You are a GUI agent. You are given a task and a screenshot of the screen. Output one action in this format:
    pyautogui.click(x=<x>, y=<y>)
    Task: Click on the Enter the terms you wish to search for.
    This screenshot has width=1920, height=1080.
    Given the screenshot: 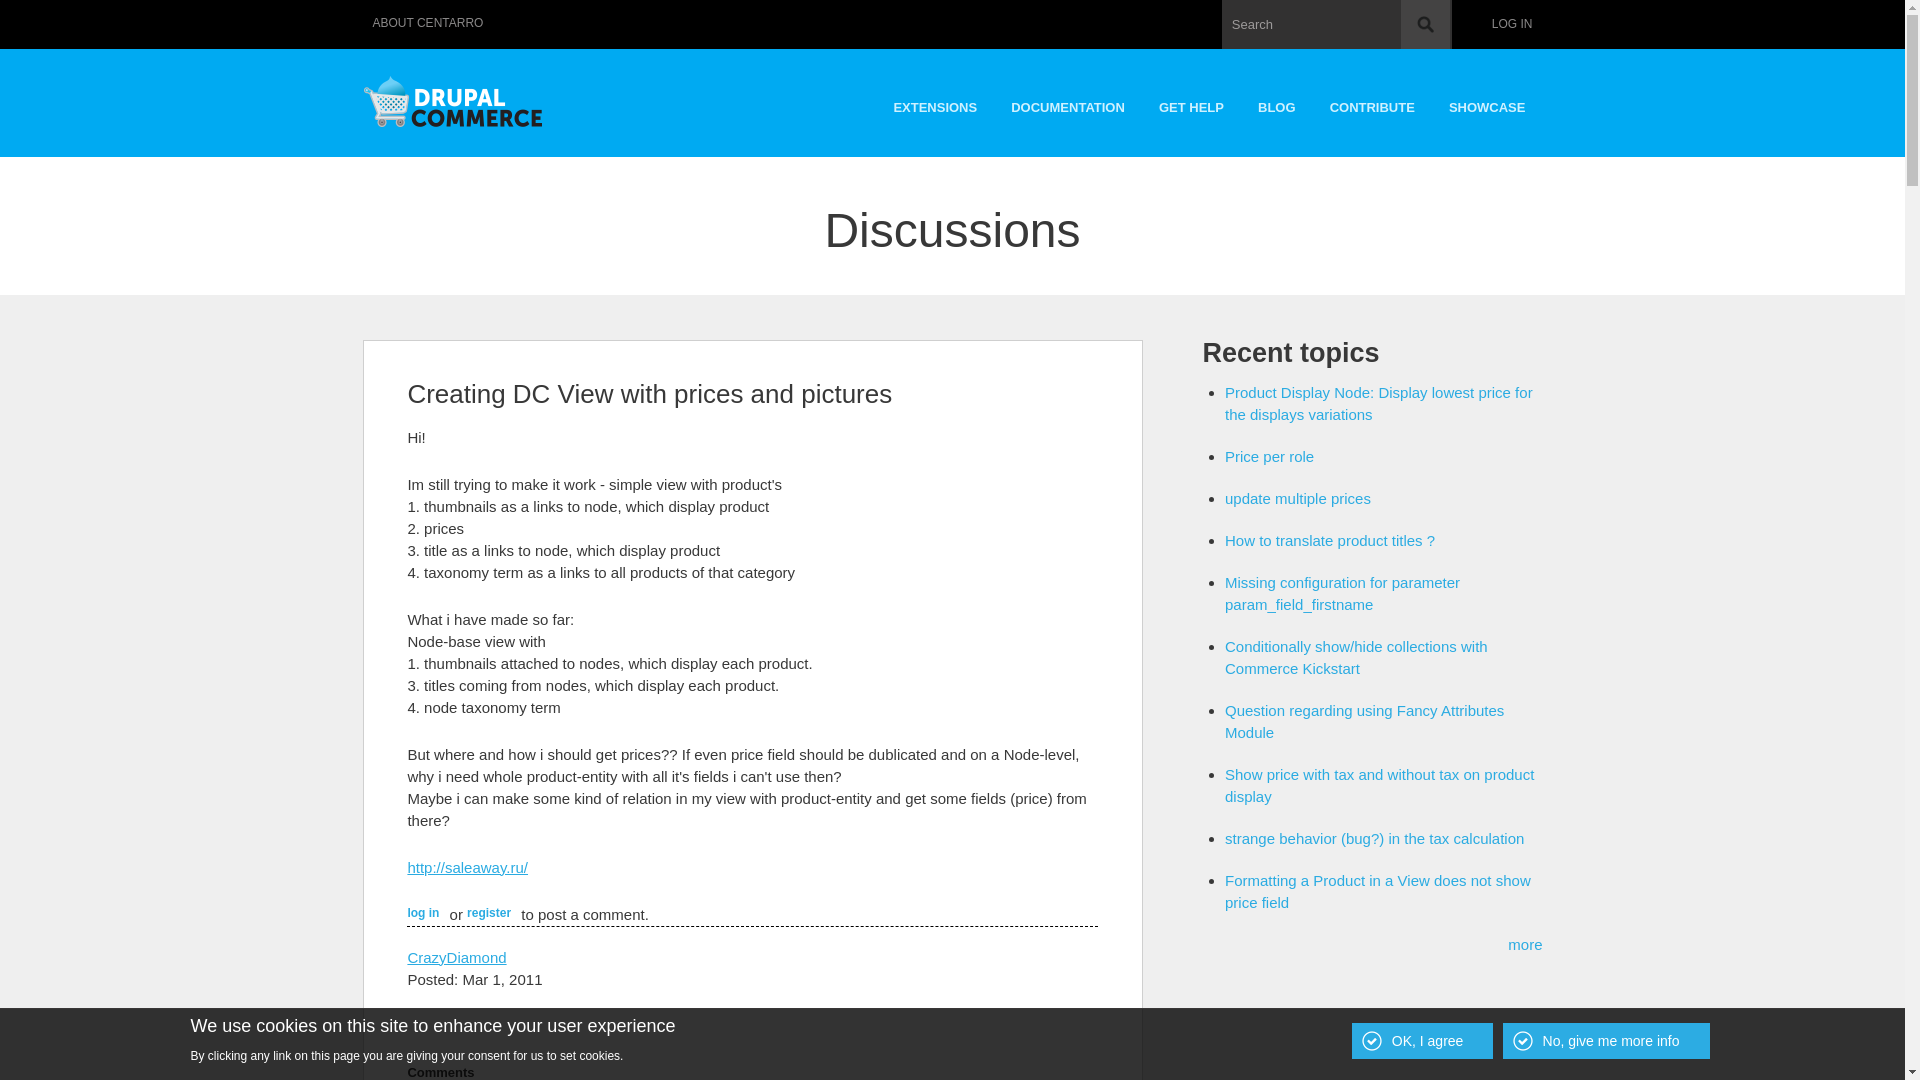 What is the action you would take?
    pyautogui.click(x=1336, y=24)
    